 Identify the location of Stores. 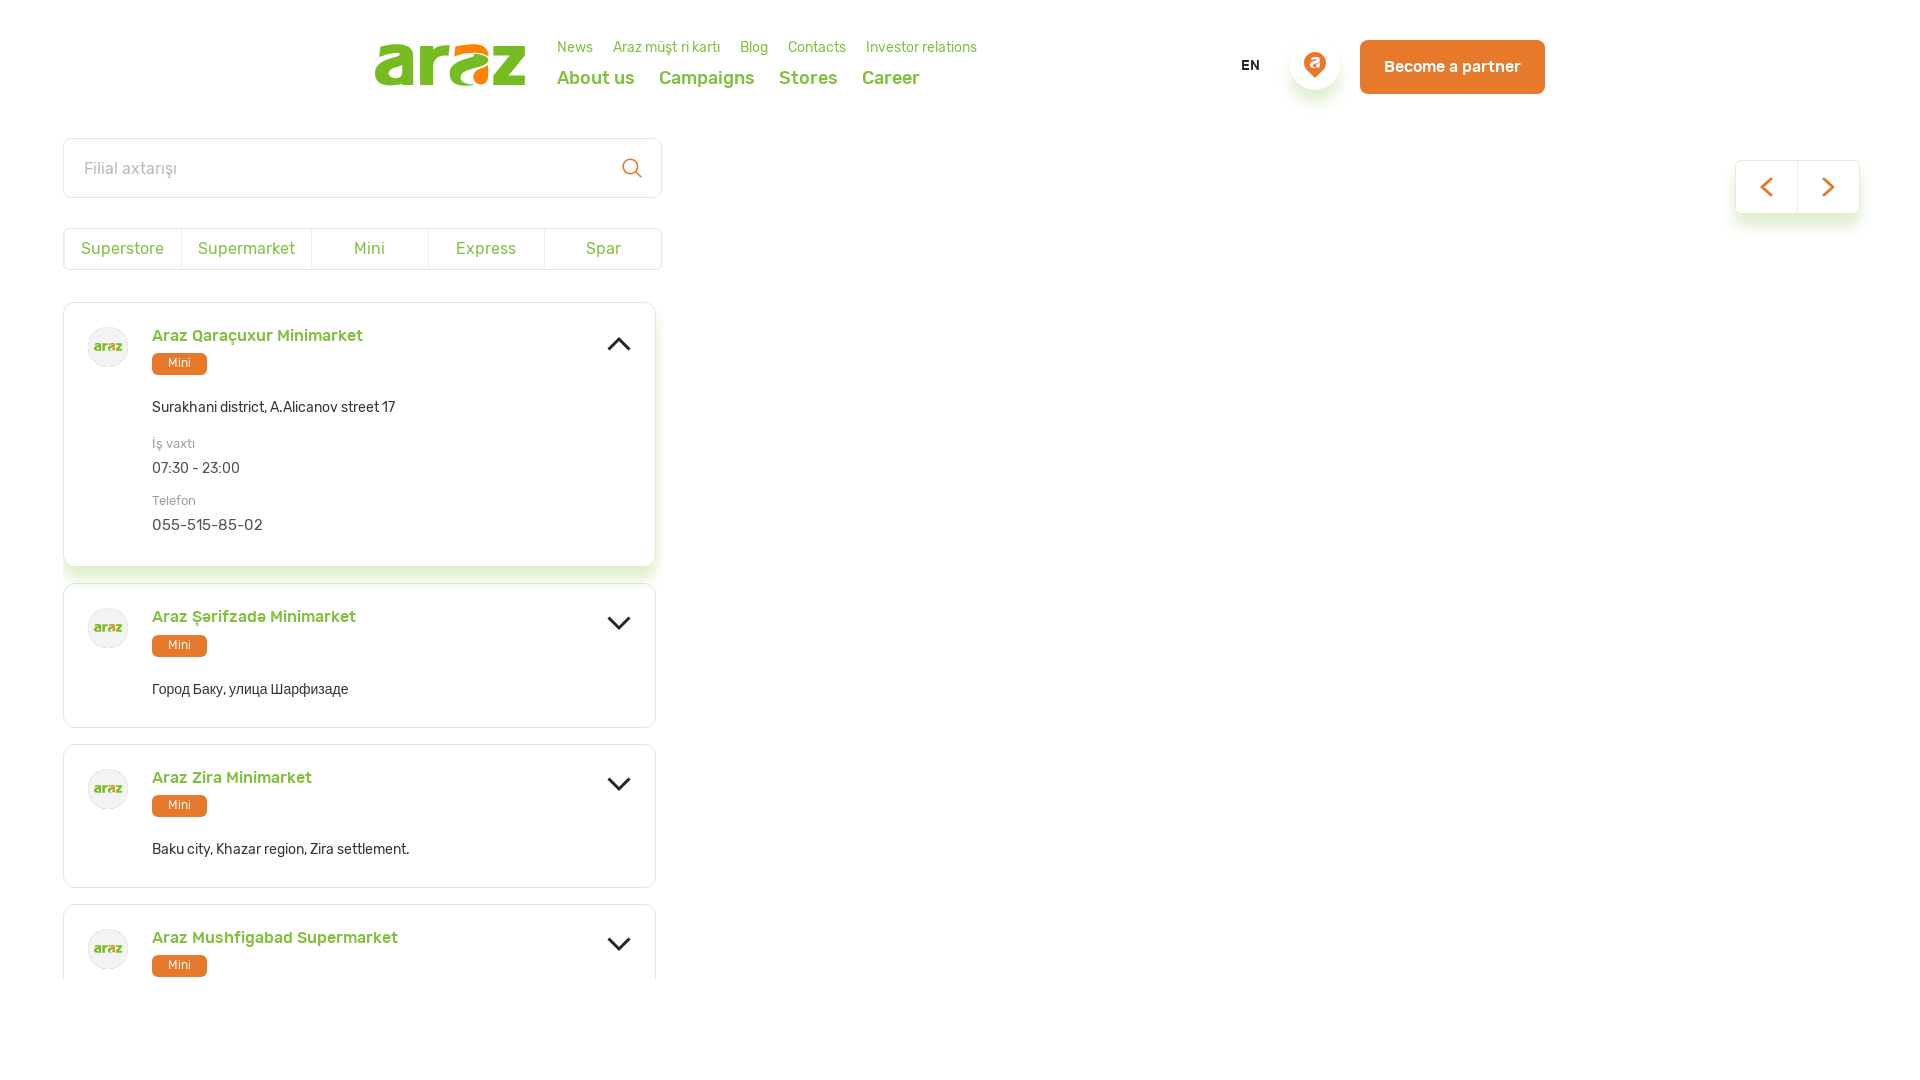
(1315, 65).